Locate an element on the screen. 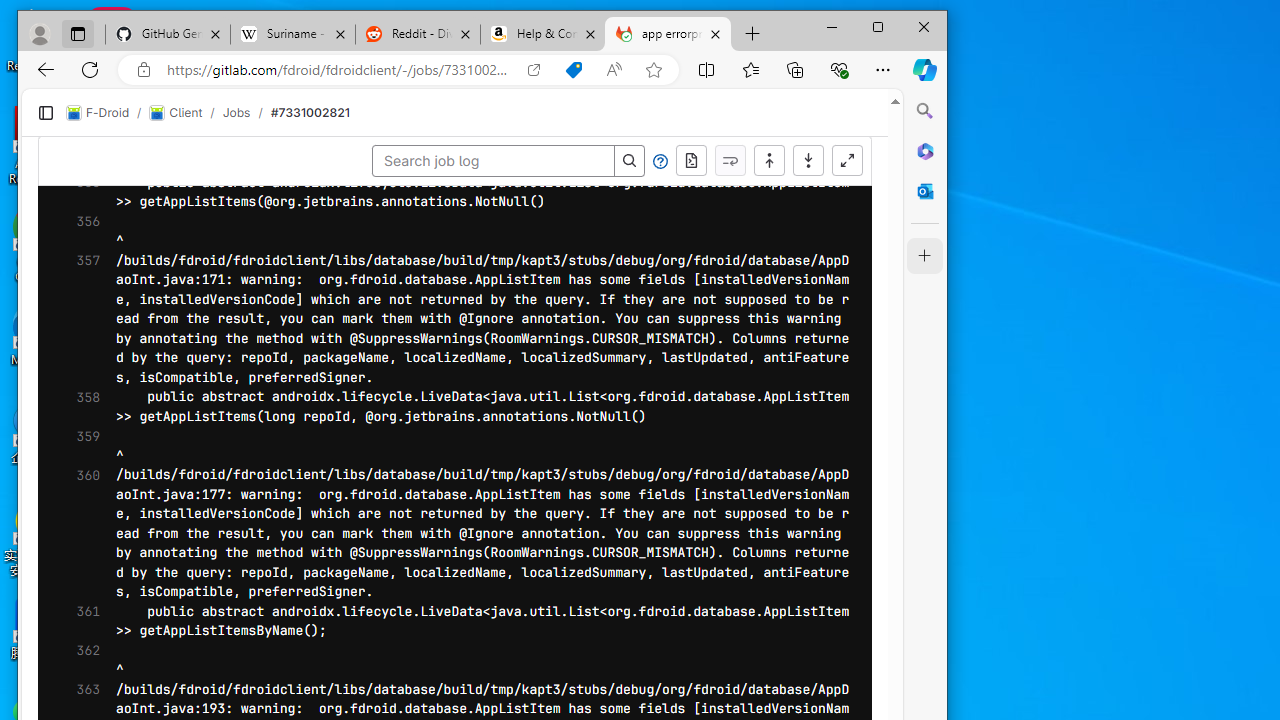 The width and height of the screenshot is (1280, 720). 393 is located at coordinates (73, 118).